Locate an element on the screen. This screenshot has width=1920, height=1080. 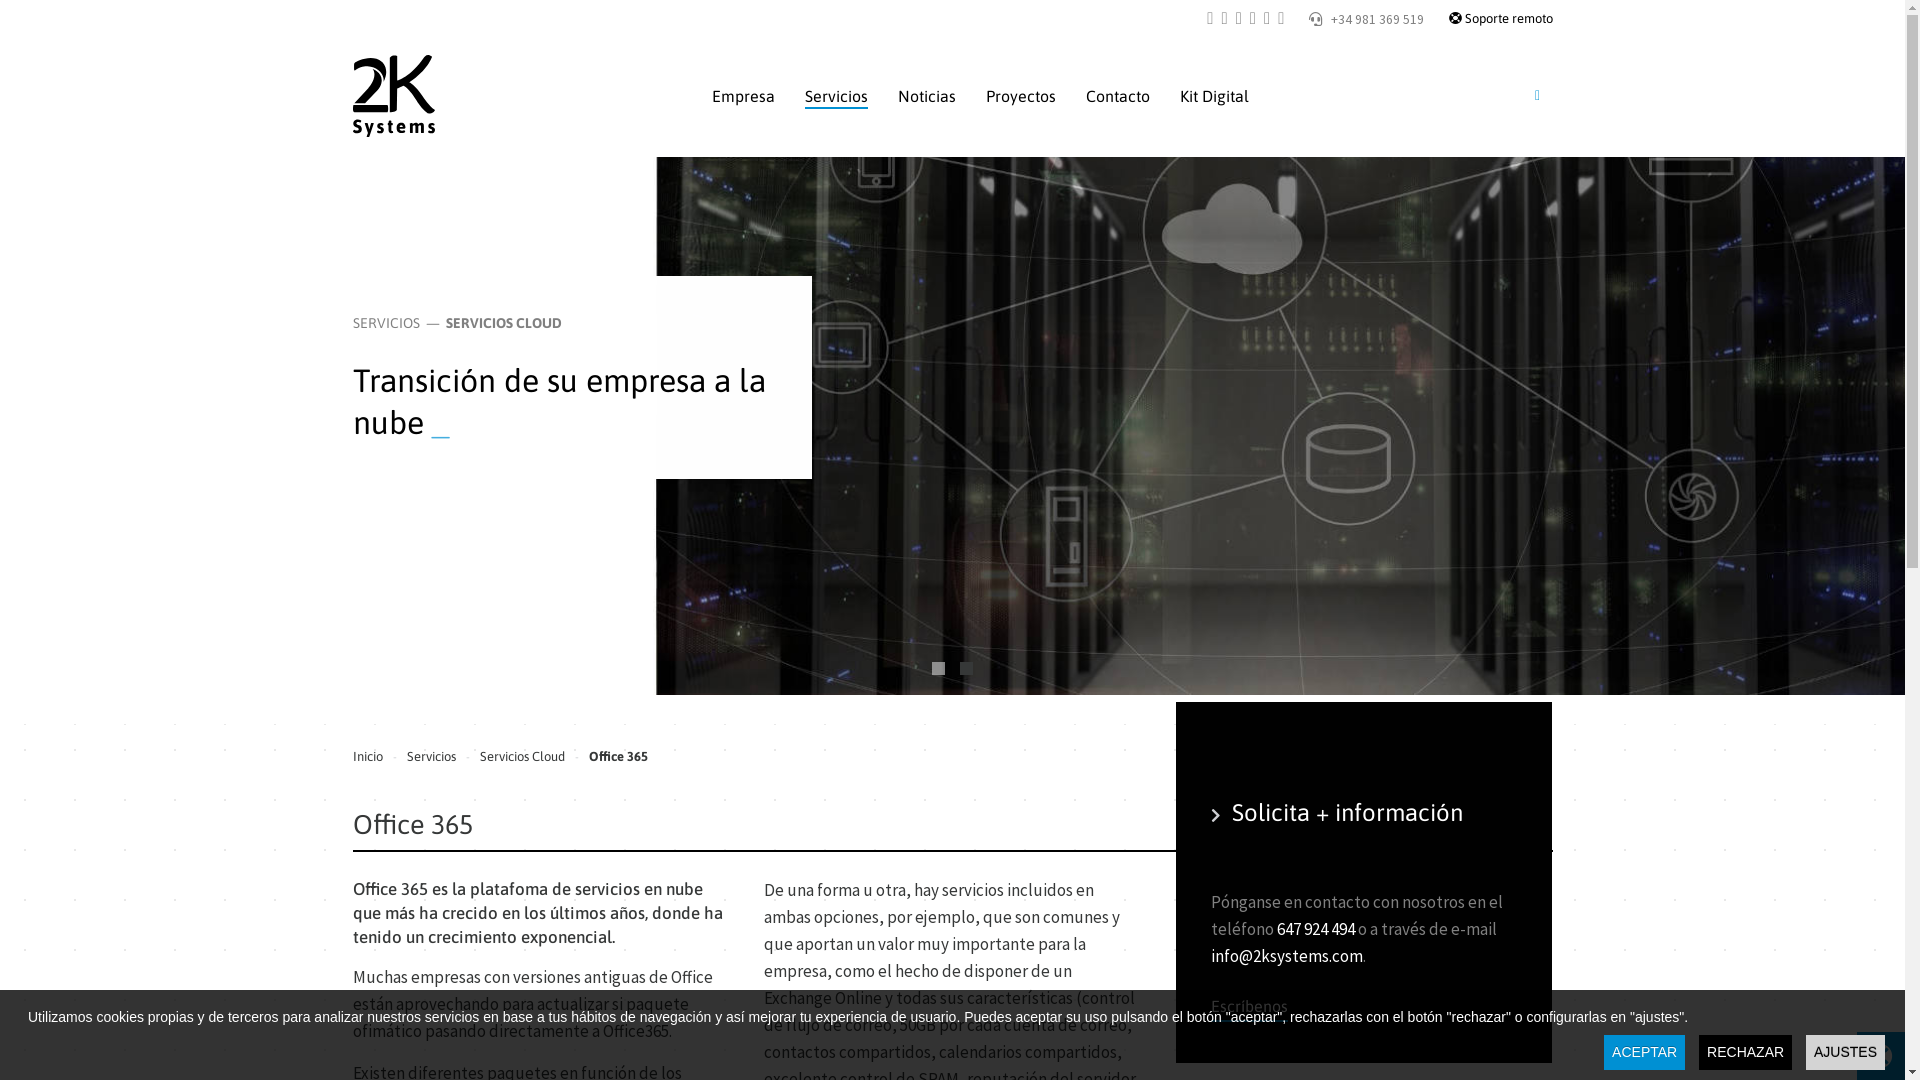
RECHAZAR is located at coordinates (1746, 1052).